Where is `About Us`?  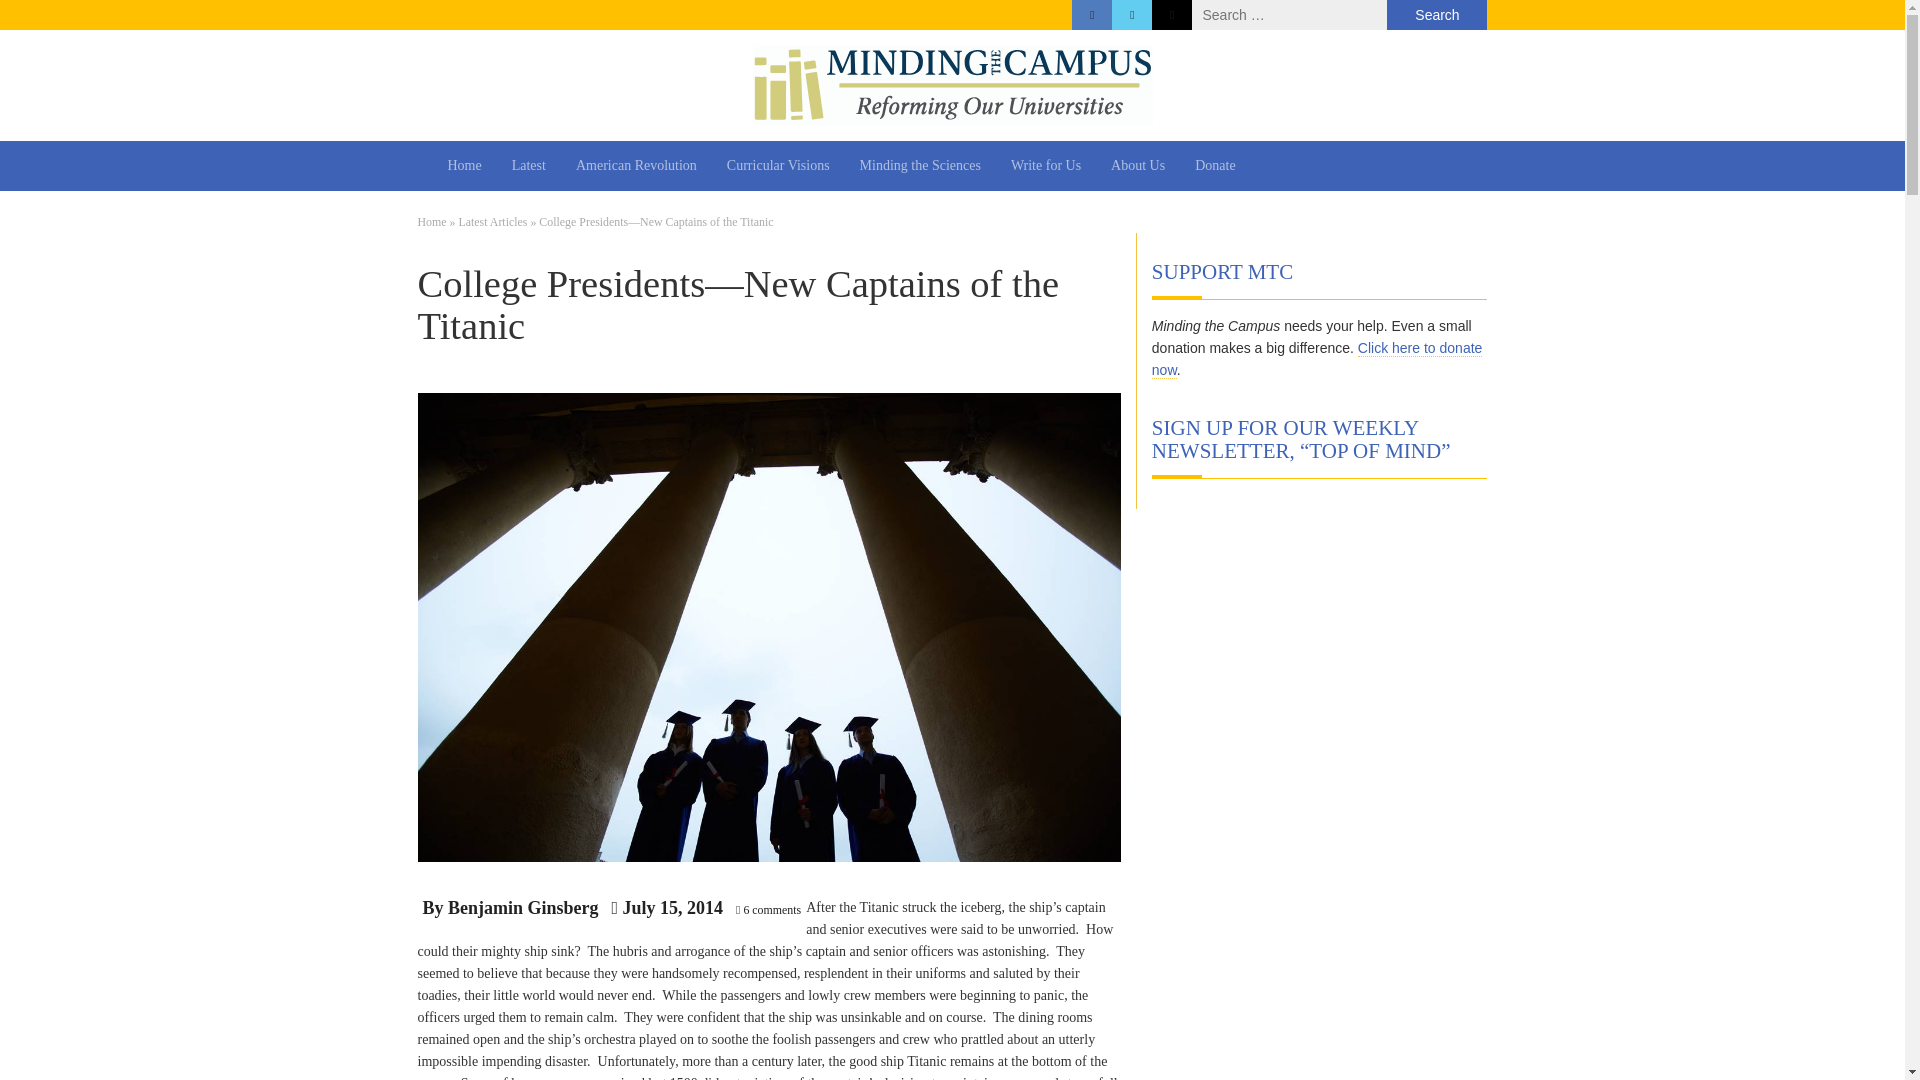
About Us is located at coordinates (1138, 166).